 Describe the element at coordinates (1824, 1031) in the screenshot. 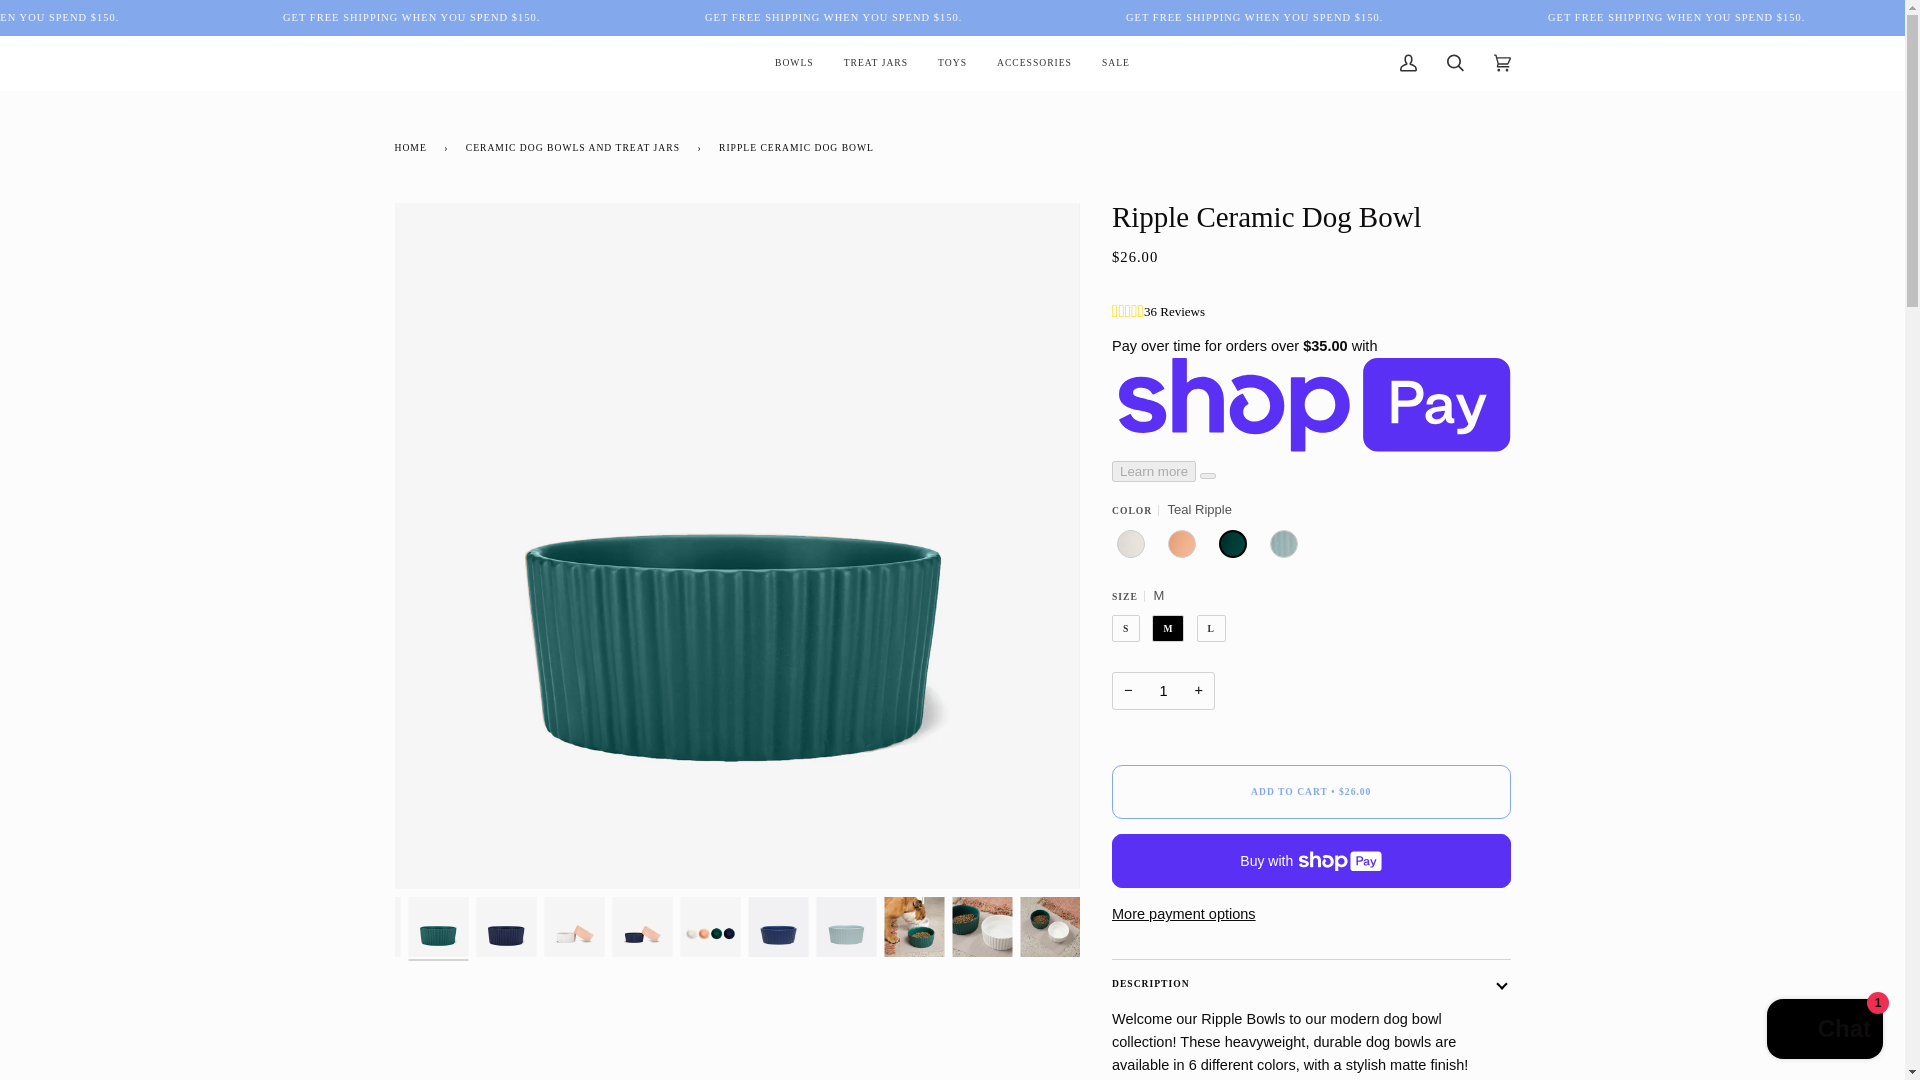

I see `Shopify online store chat` at that location.